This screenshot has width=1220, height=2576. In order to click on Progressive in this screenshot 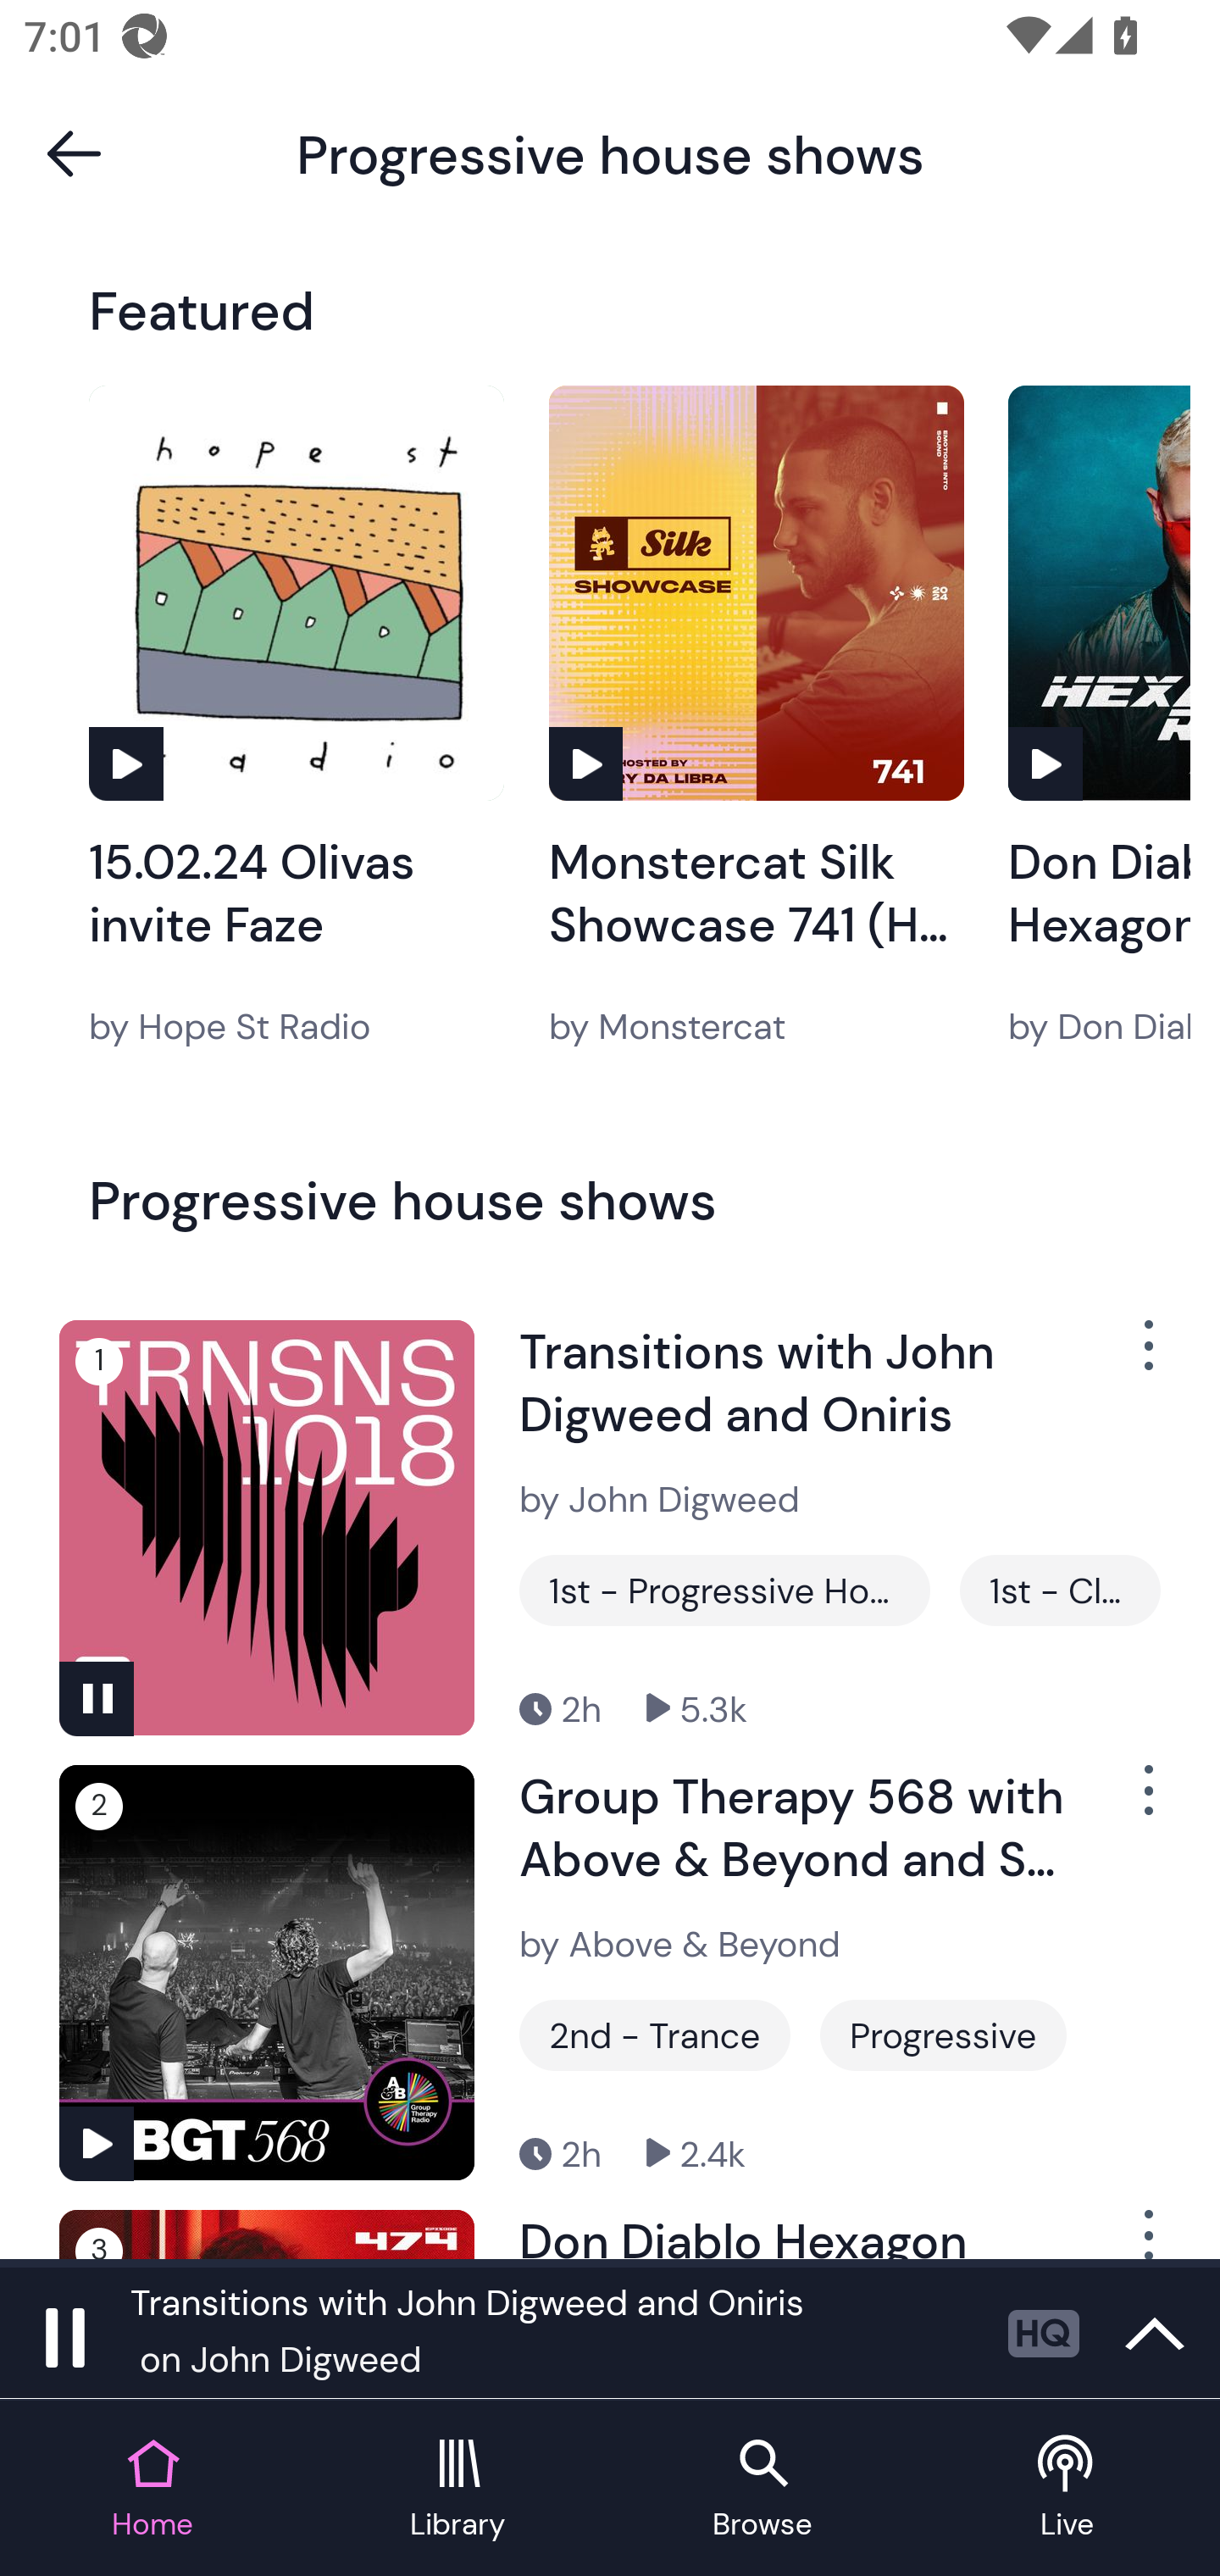, I will do `click(942, 2035)`.